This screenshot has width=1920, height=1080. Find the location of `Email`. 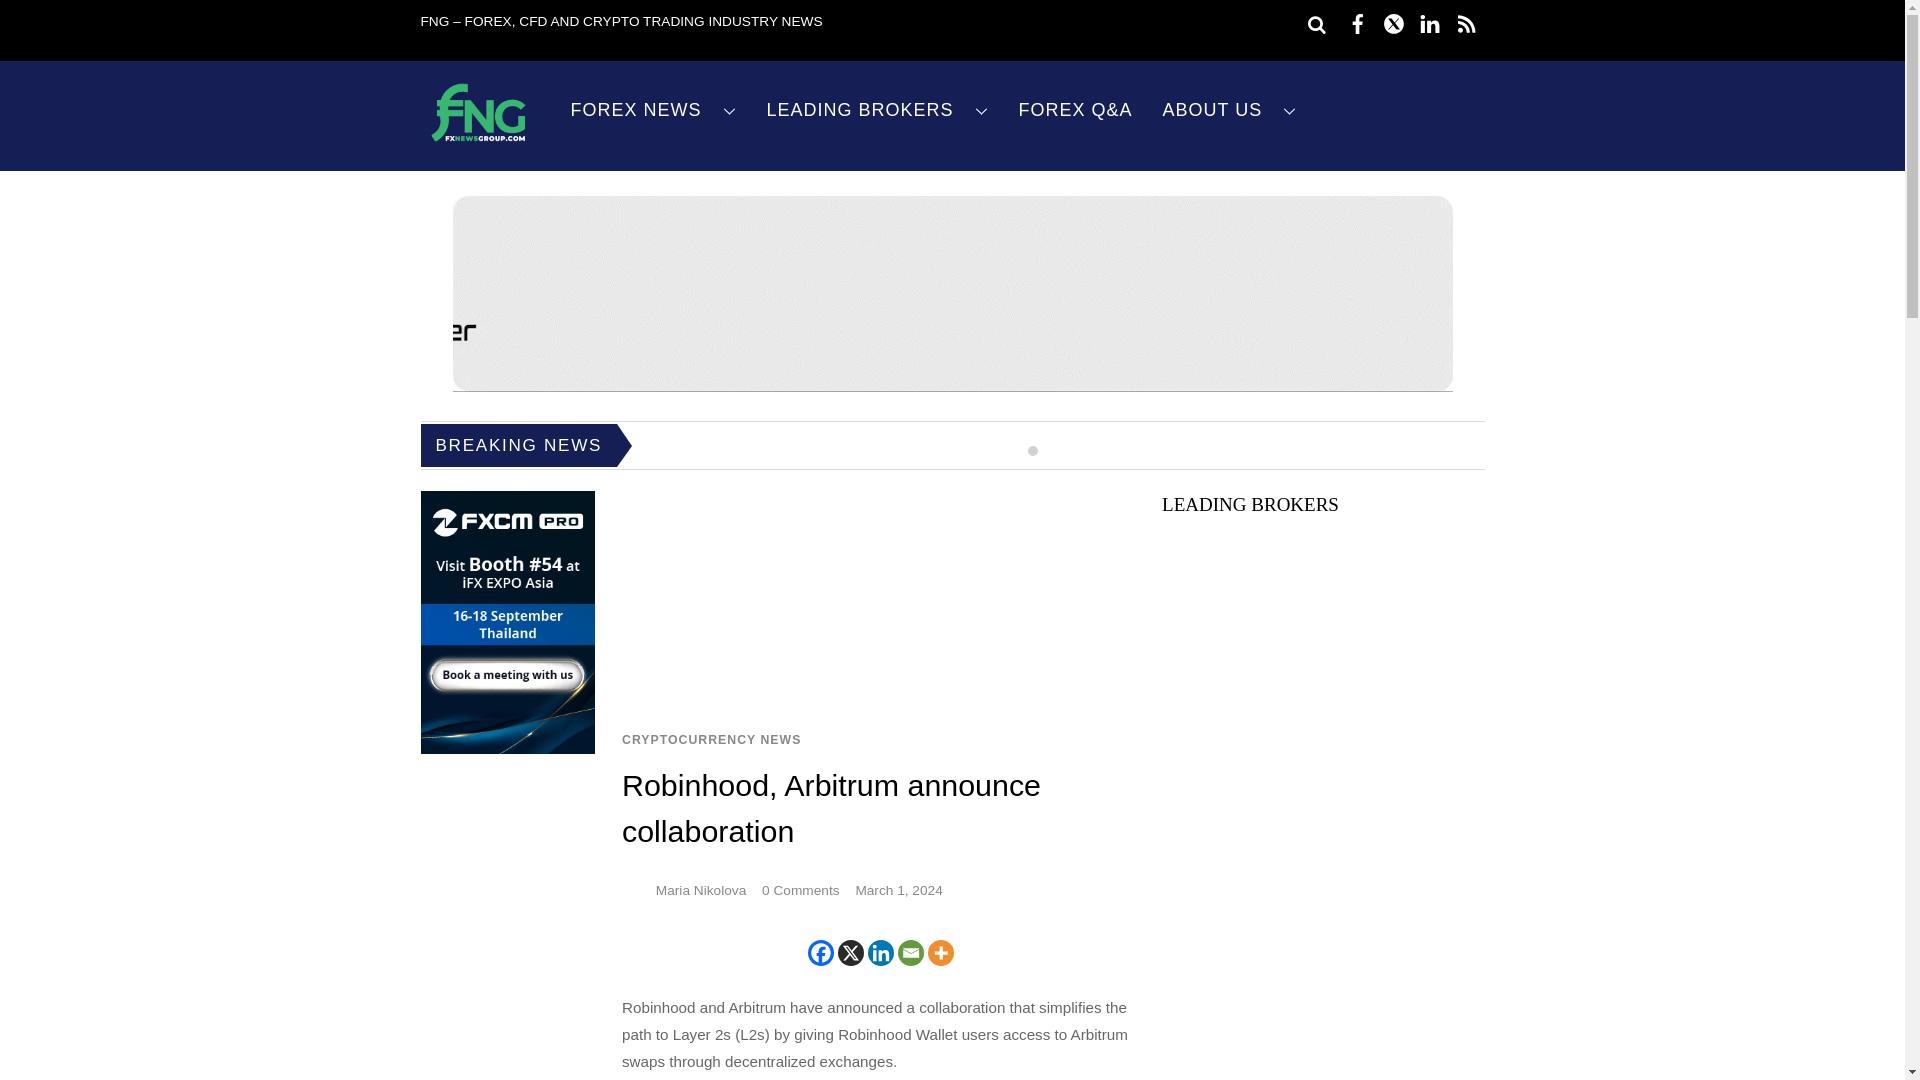

Email is located at coordinates (910, 952).